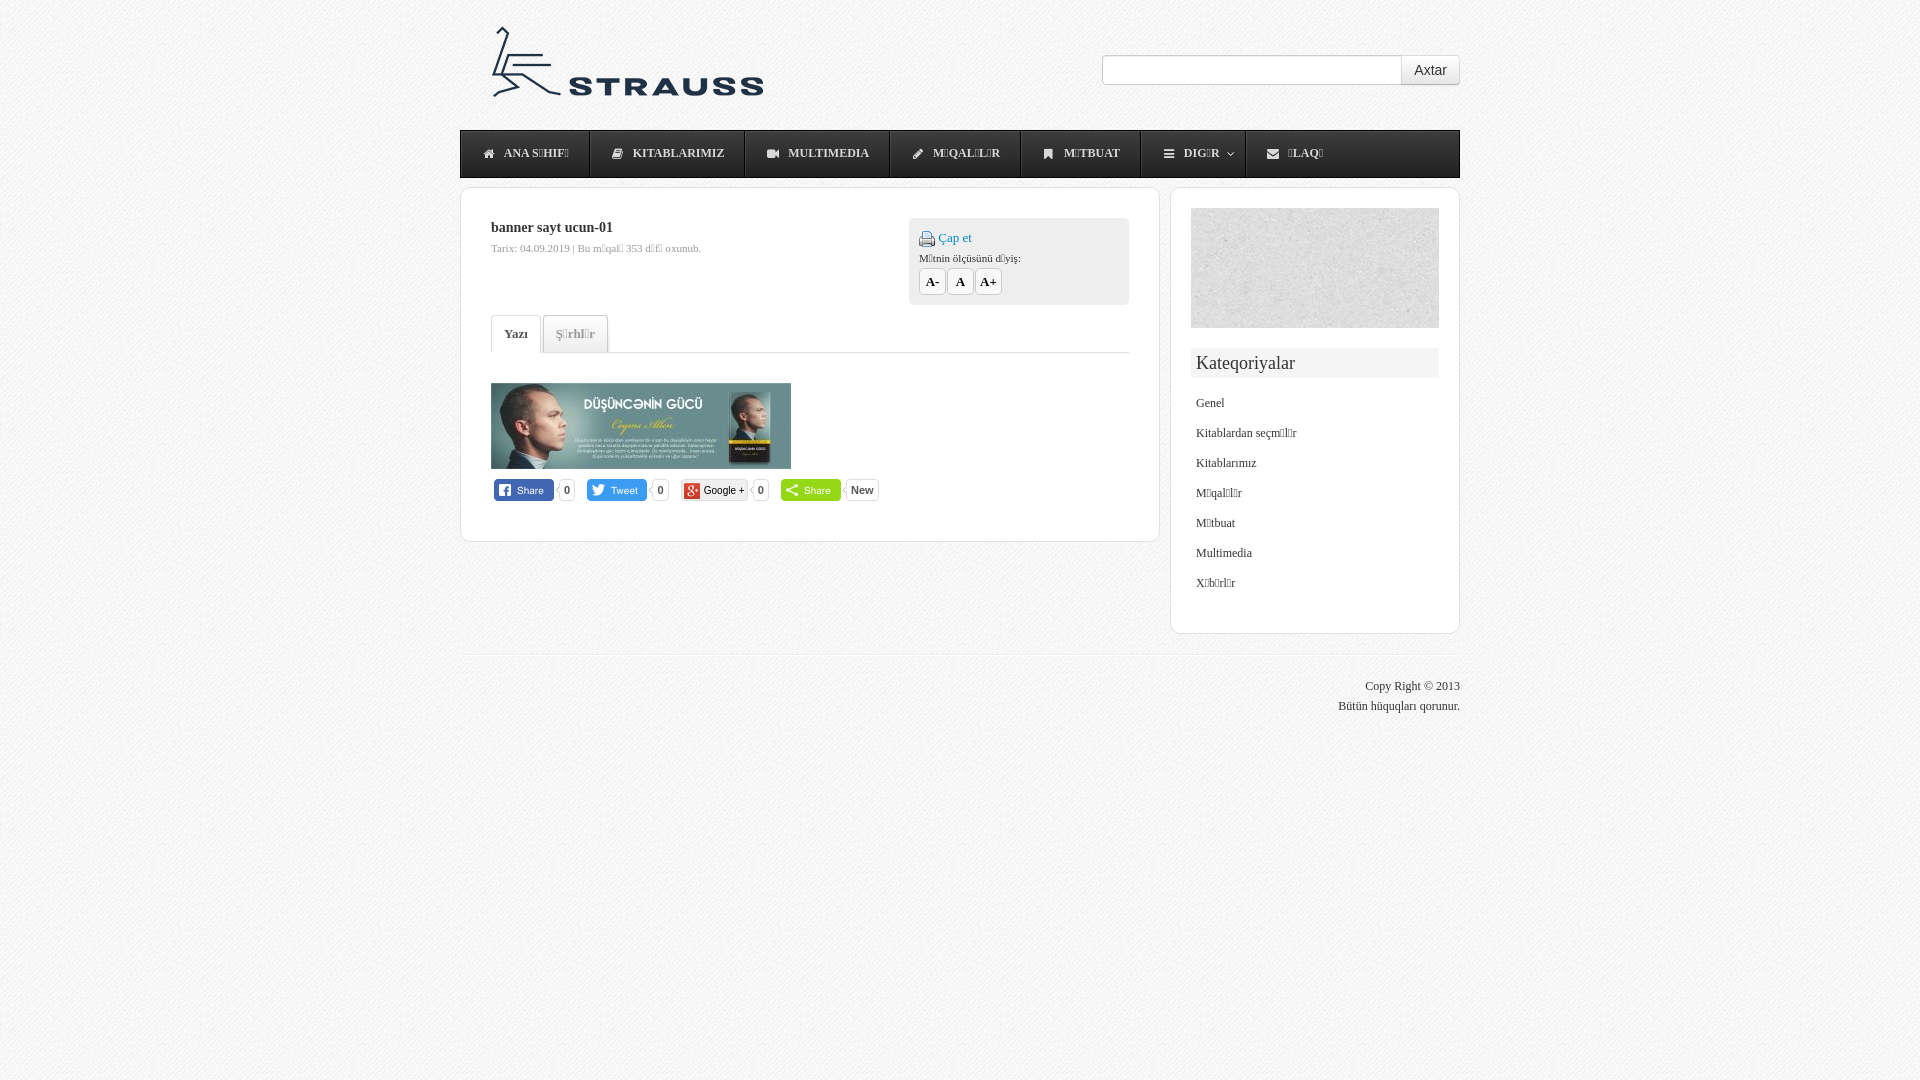  I want to click on MULTIMEDIA, so click(816, 154).